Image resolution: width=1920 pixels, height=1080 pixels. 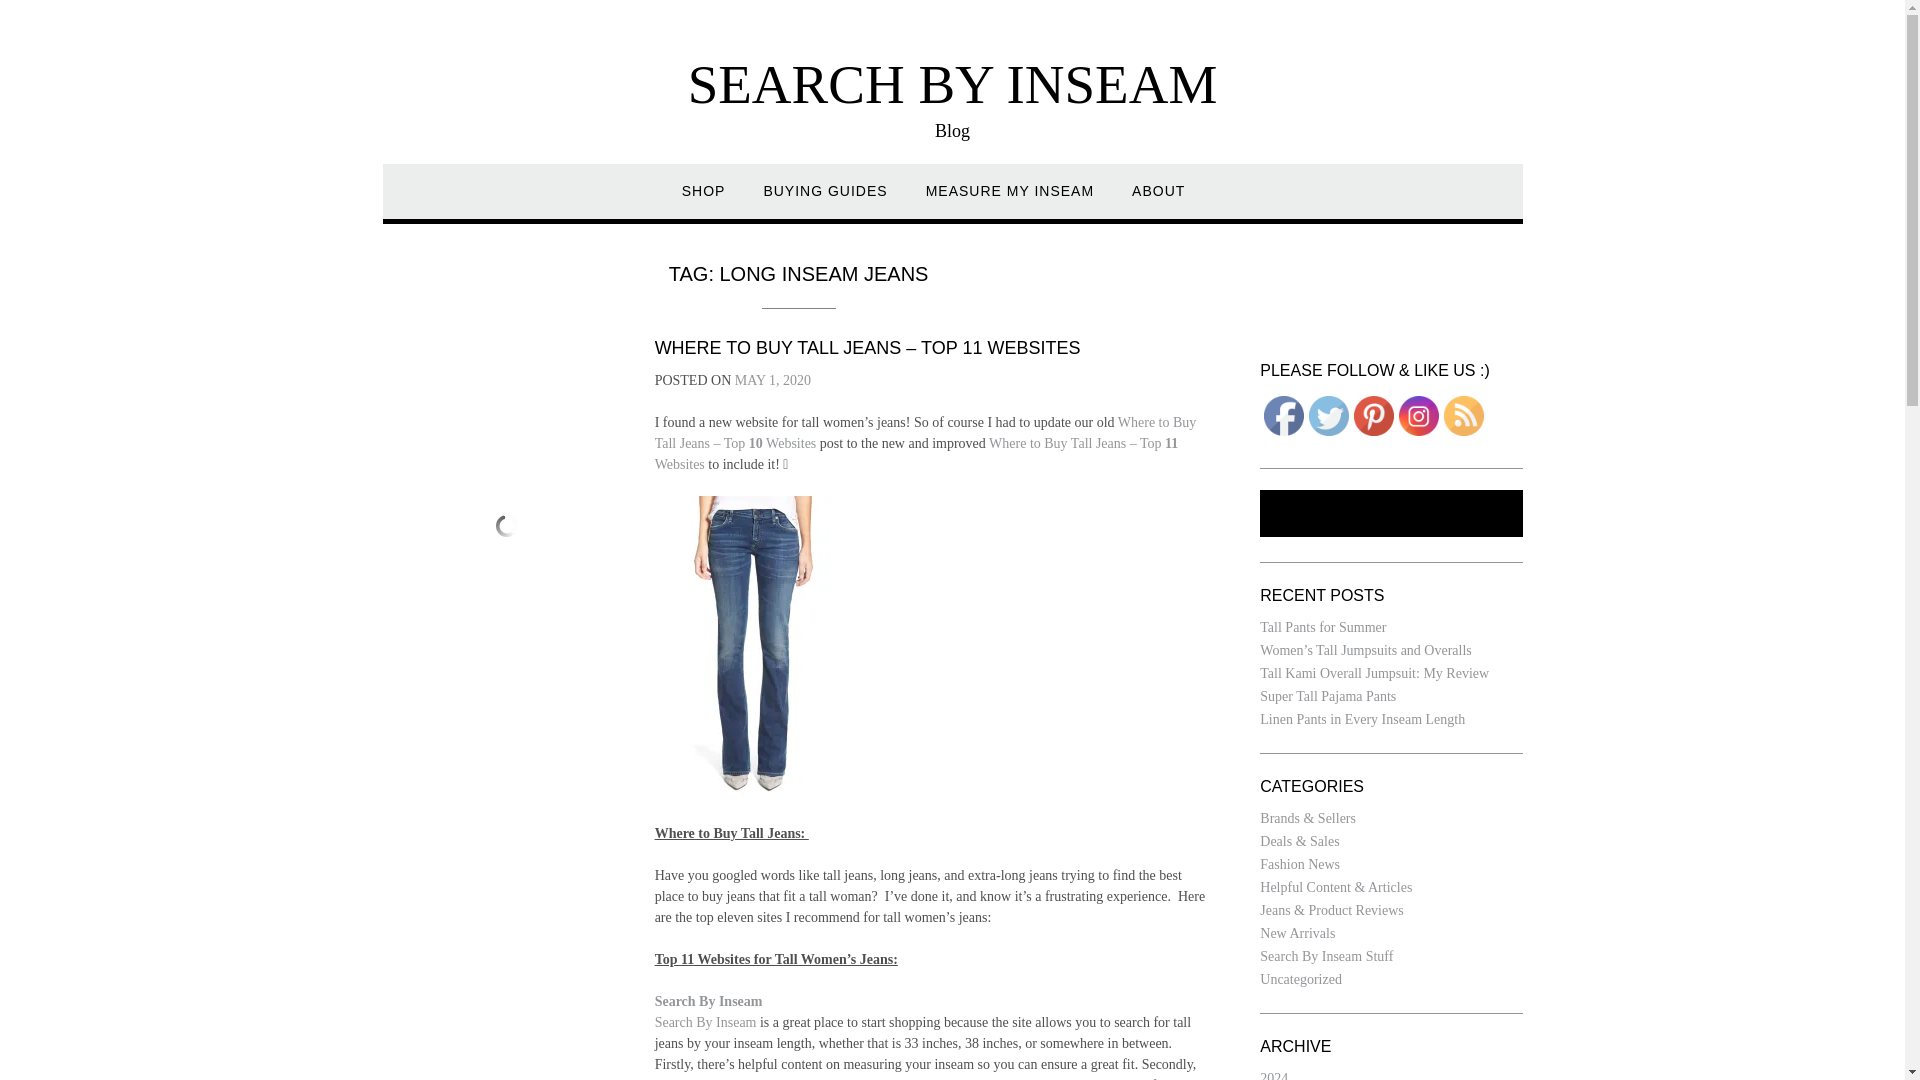 What do you see at coordinates (952, 84) in the screenshot?
I see `SEARCH BY INSEAM` at bounding box center [952, 84].